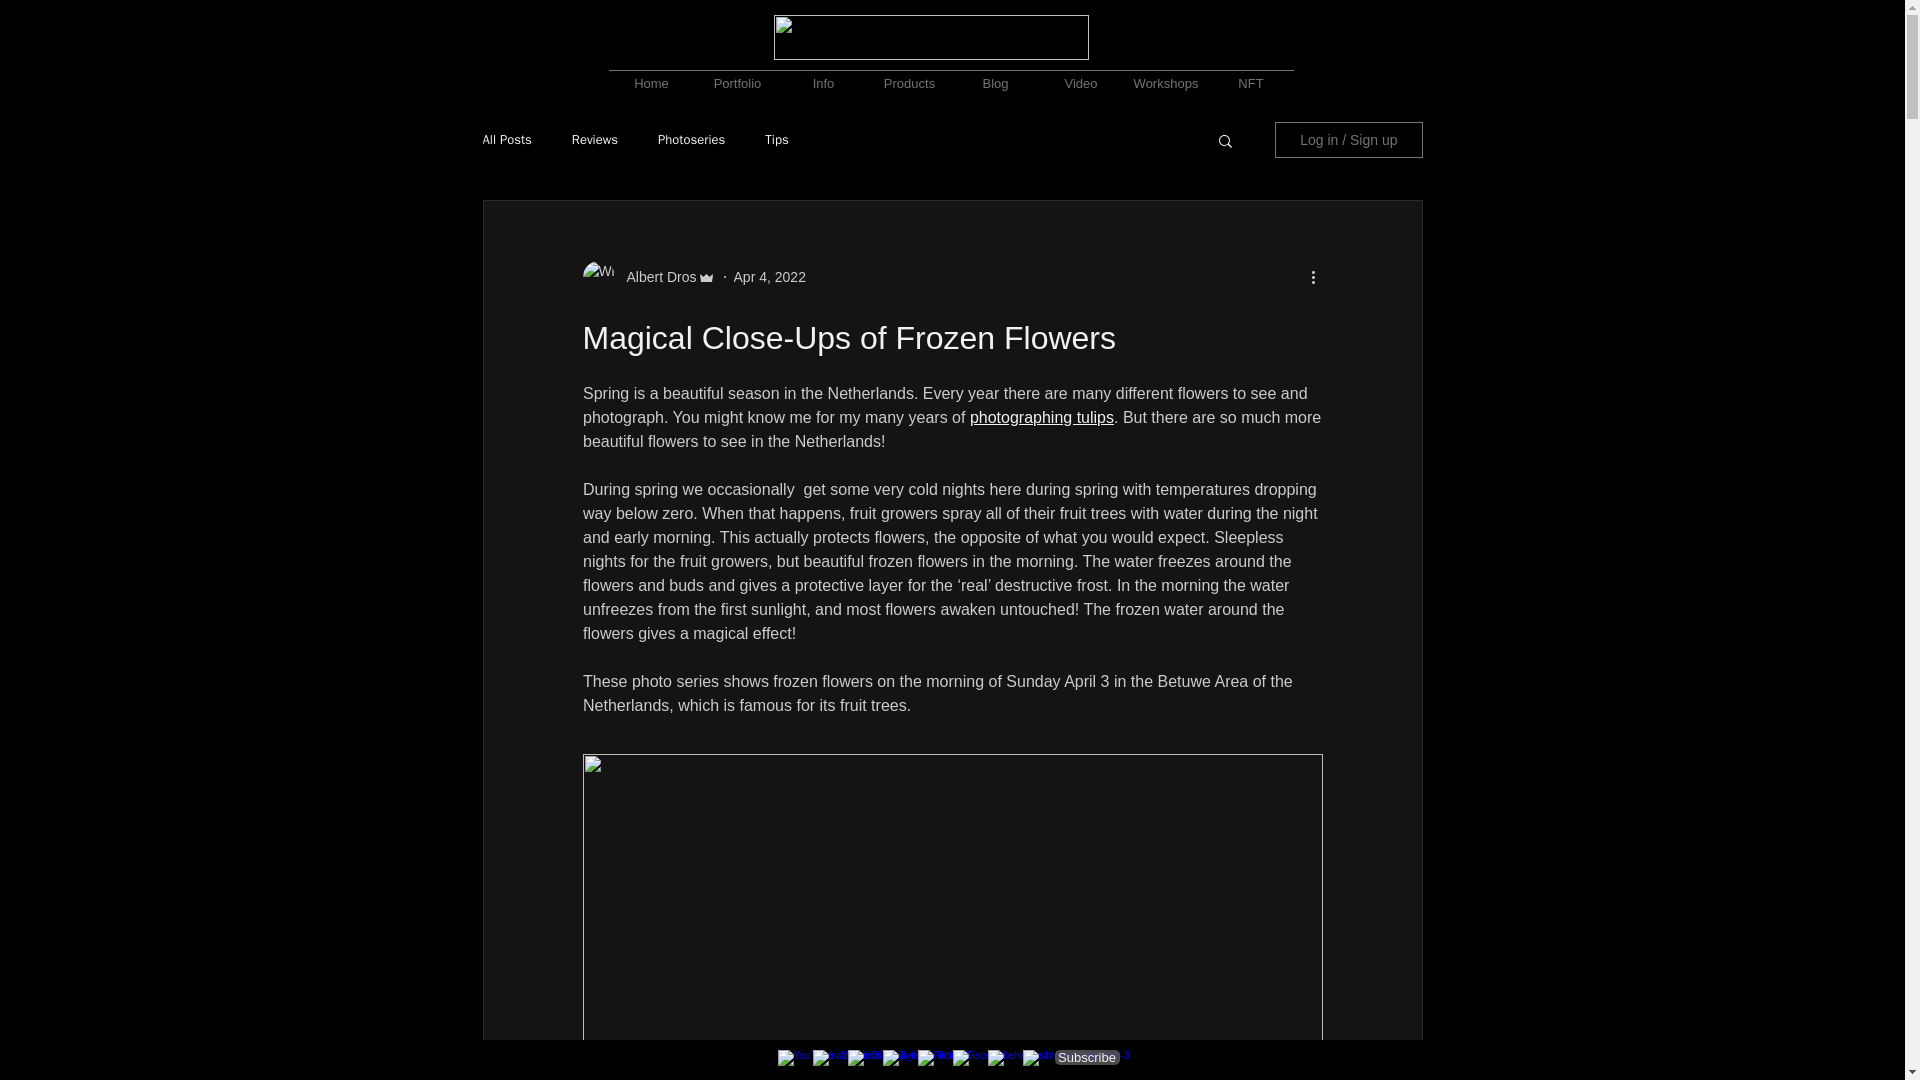  I want to click on Apr 4, 2022, so click(770, 276).